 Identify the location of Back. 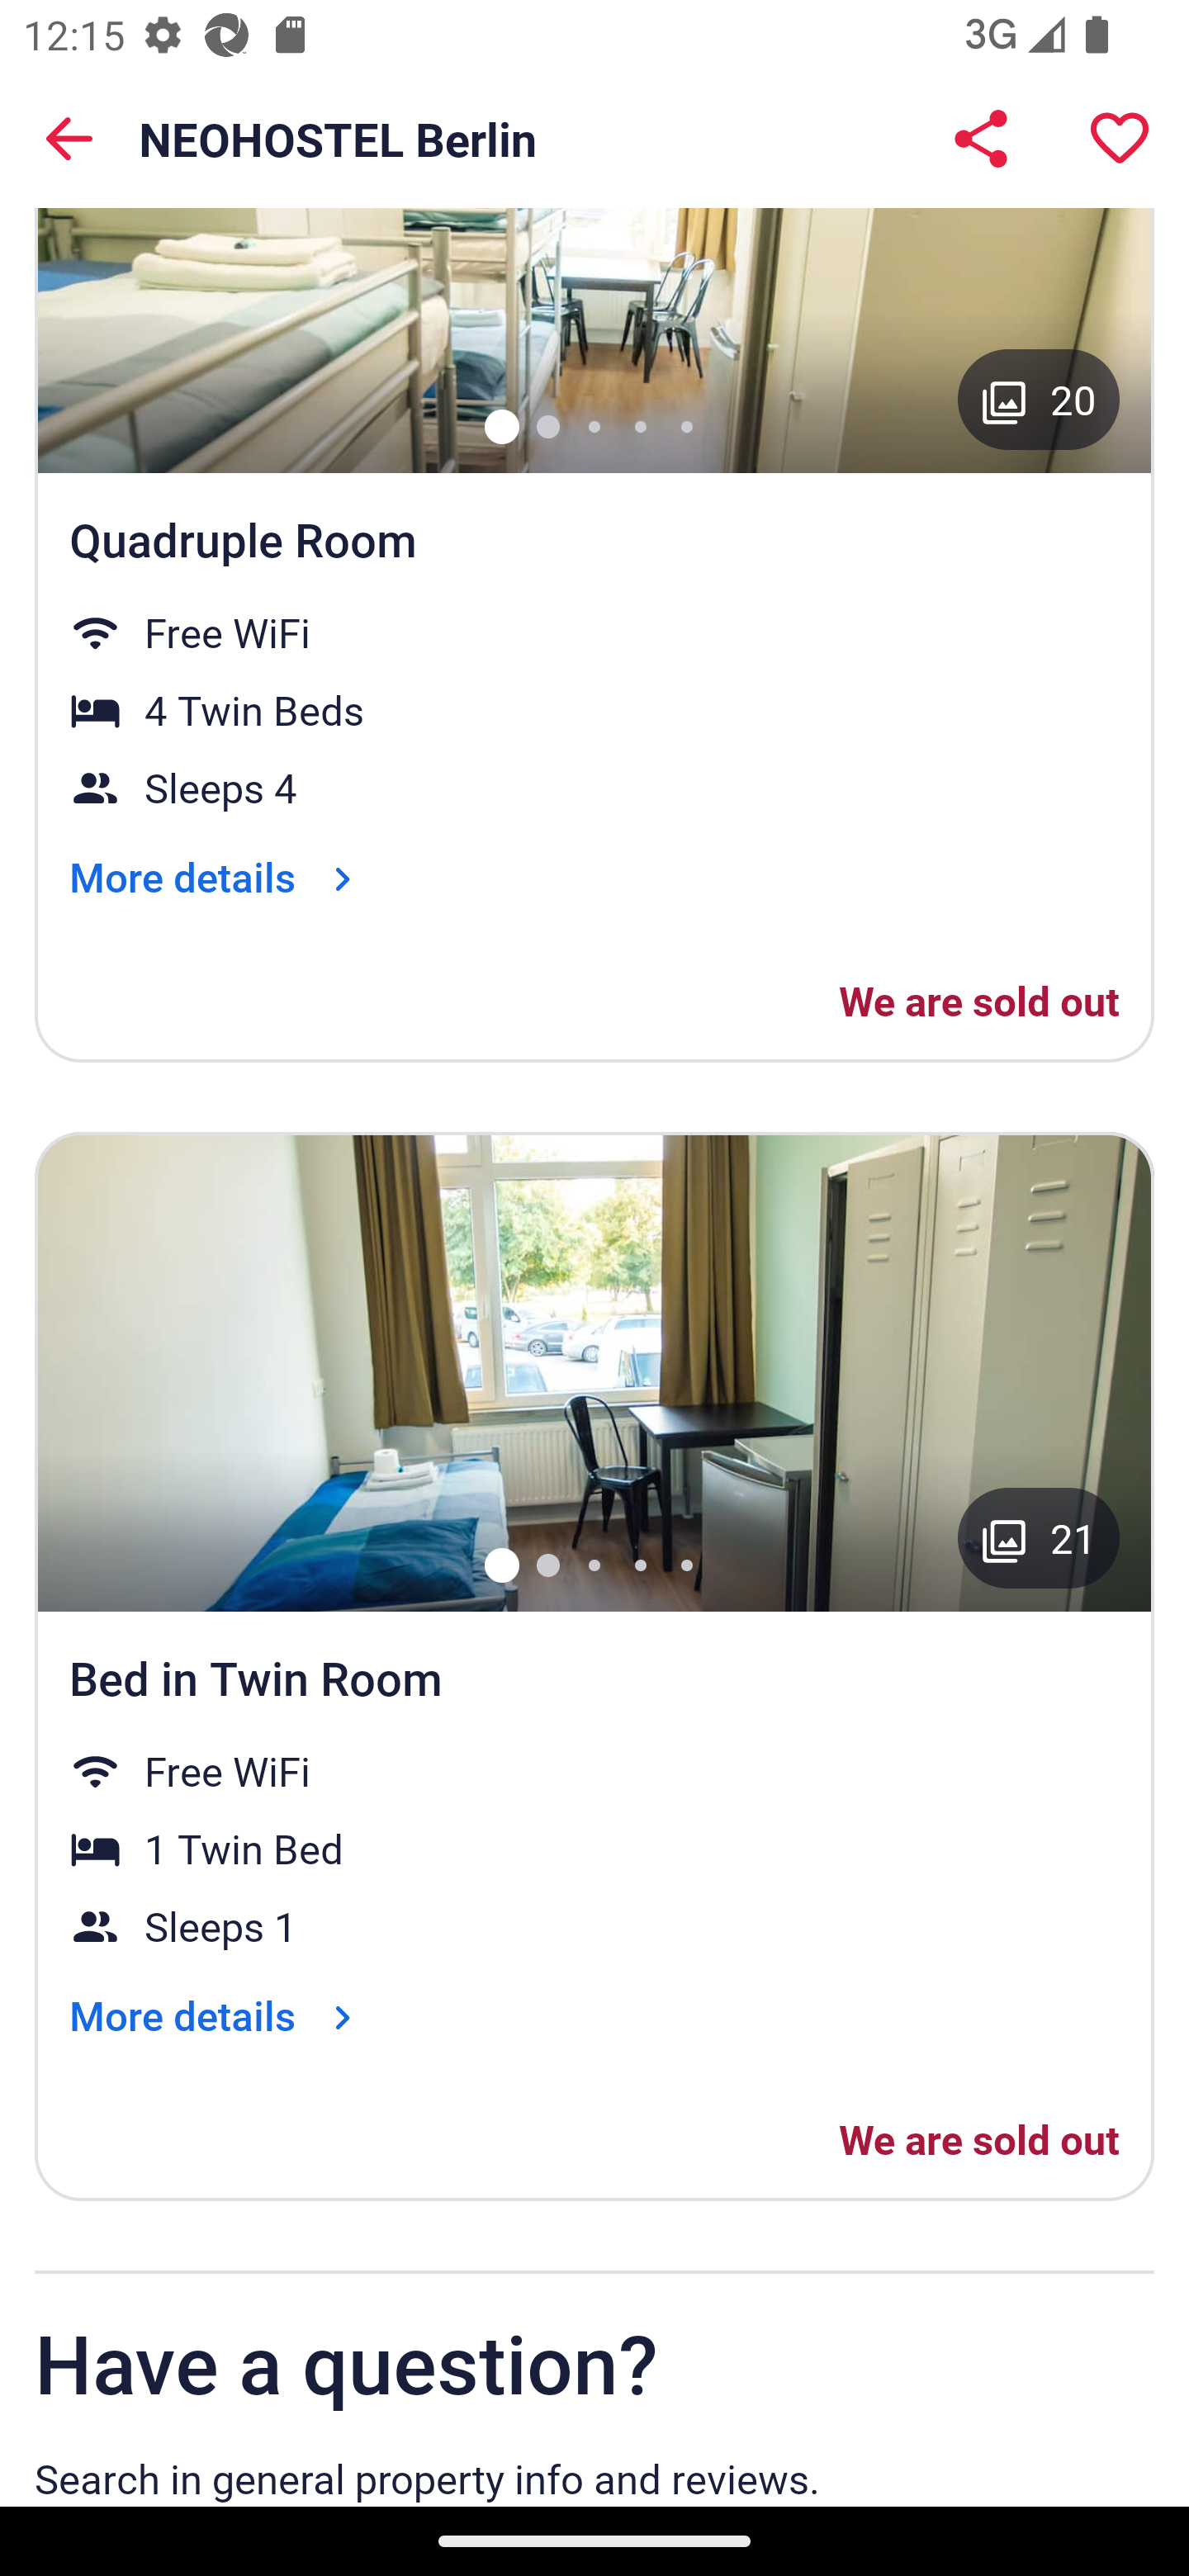
(69, 139).